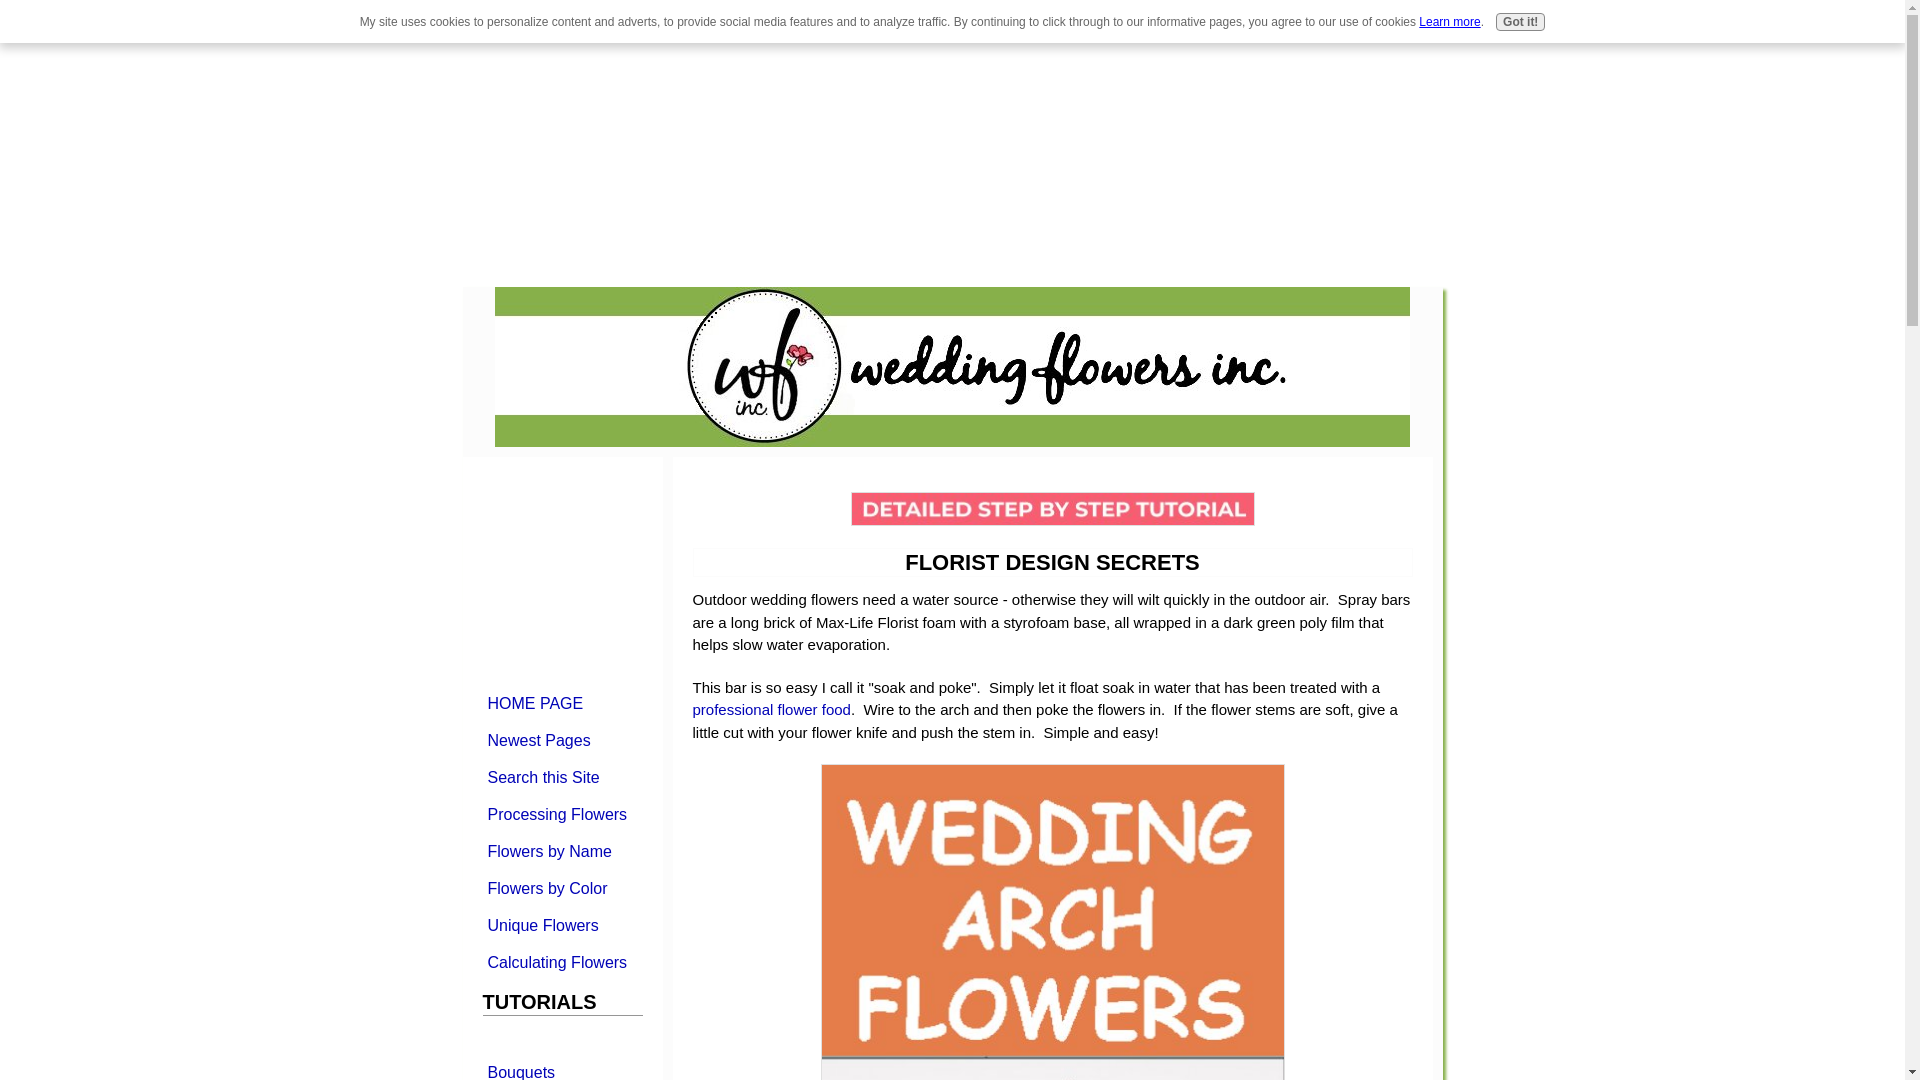  What do you see at coordinates (561, 962) in the screenshot?
I see `Calculating Flowers` at bounding box center [561, 962].